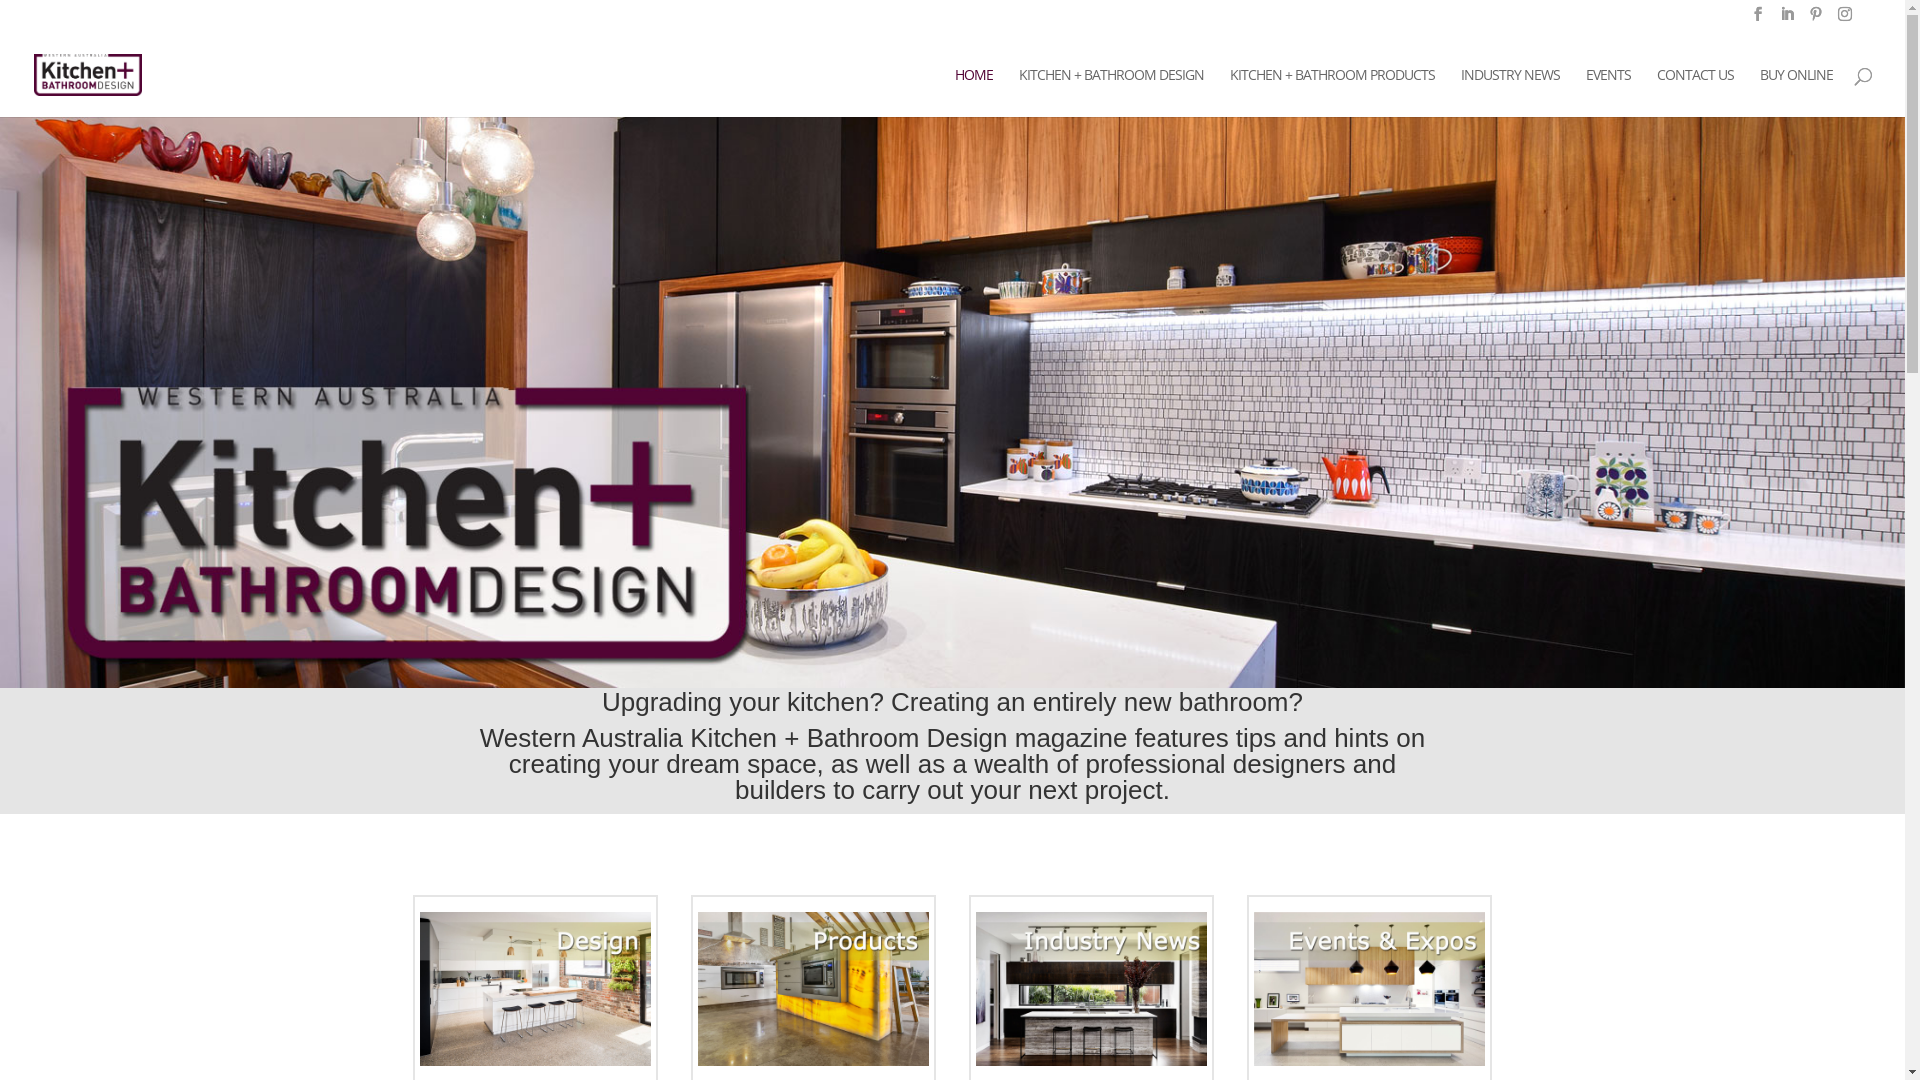  I want to click on BUY ONLINE, so click(1796, 92).